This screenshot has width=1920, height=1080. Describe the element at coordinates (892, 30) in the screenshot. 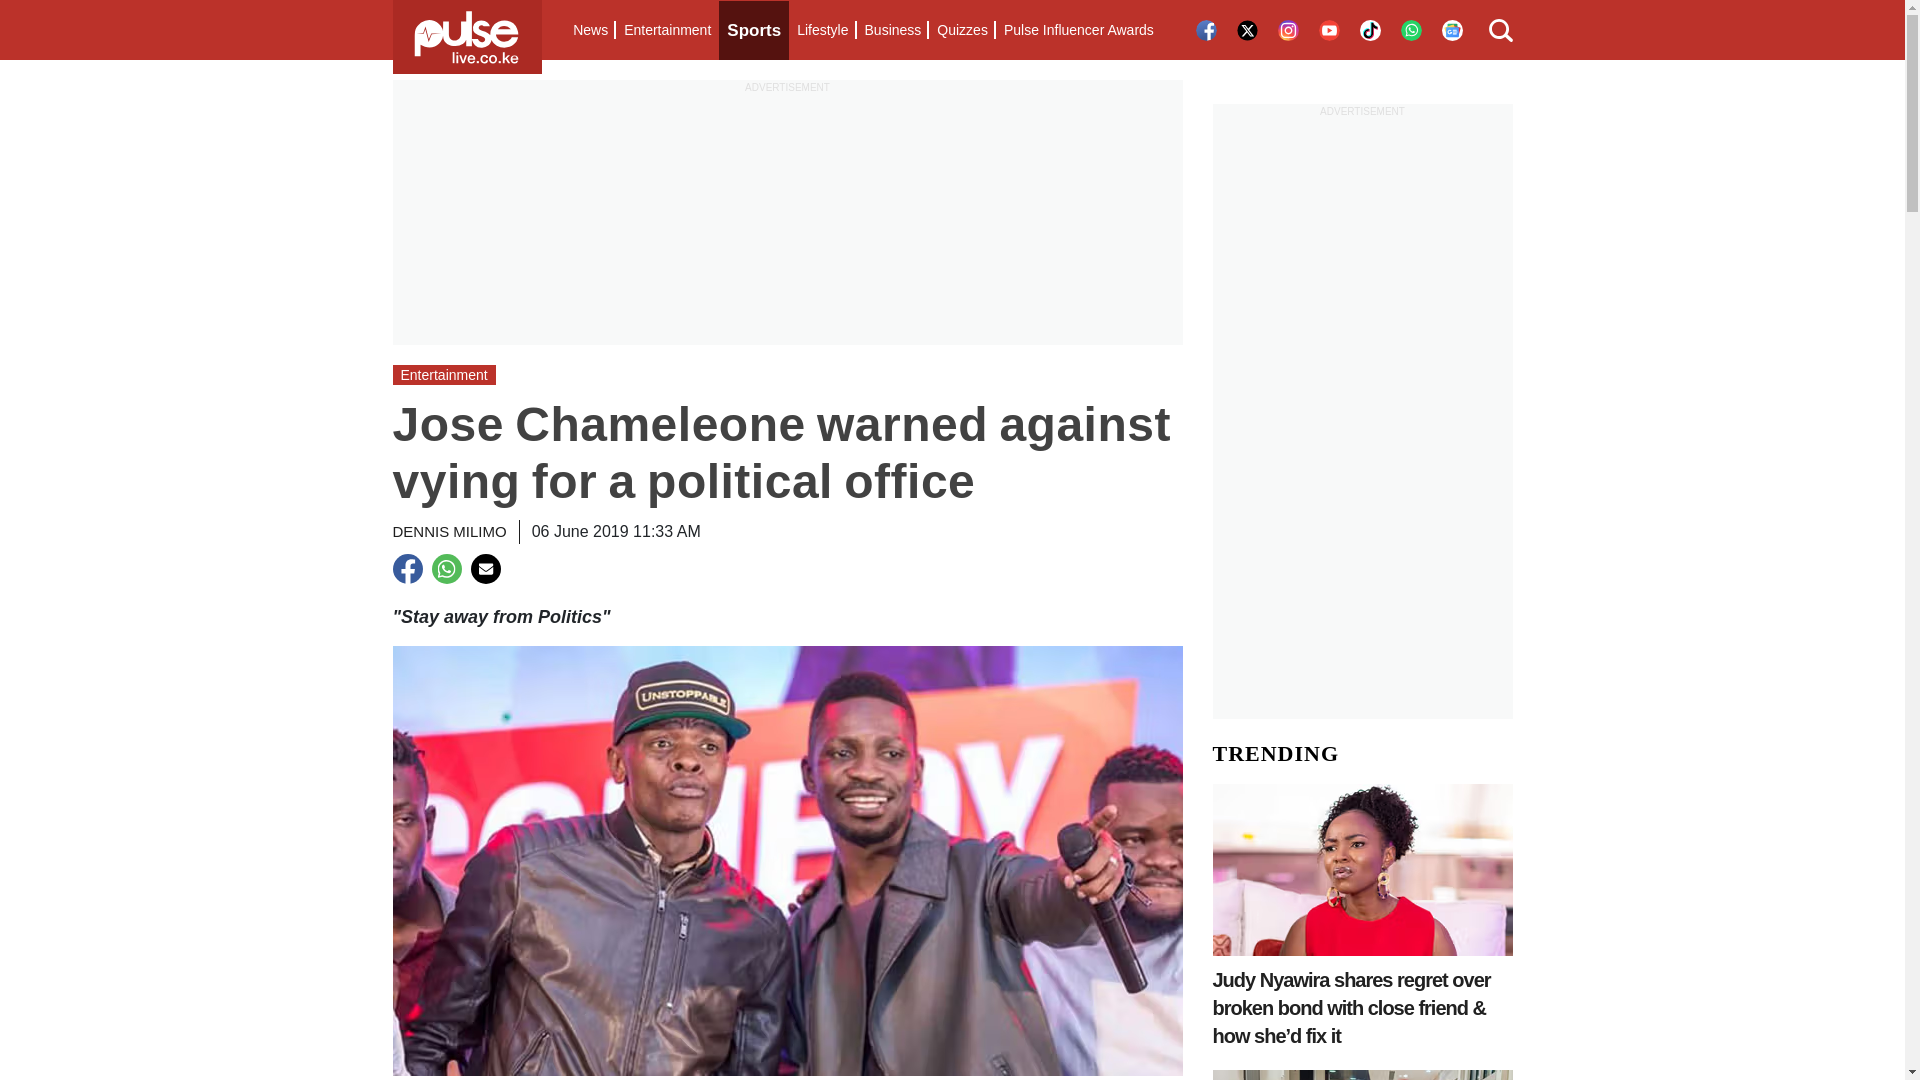

I see `Business` at that location.